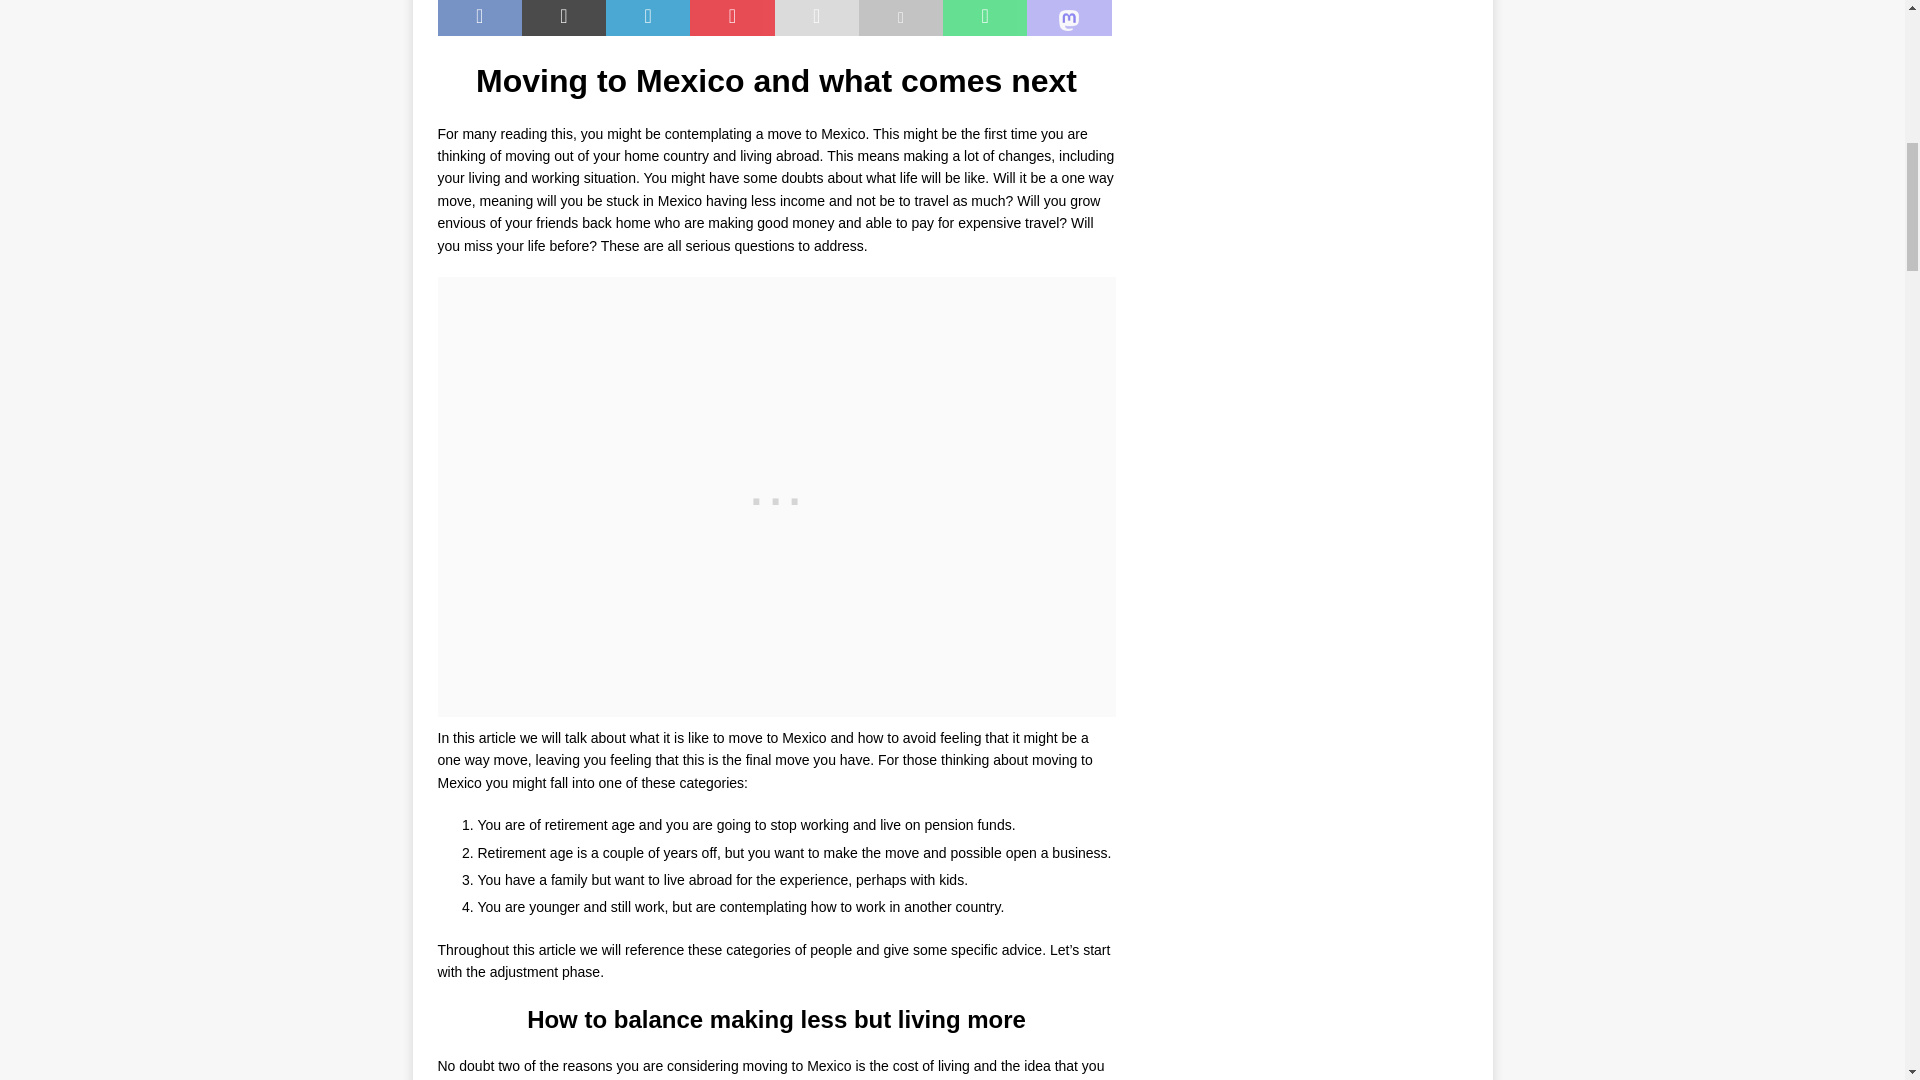  What do you see at coordinates (731, 18) in the screenshot?
I see `Pin This Post` at bounding box center [731, 18].